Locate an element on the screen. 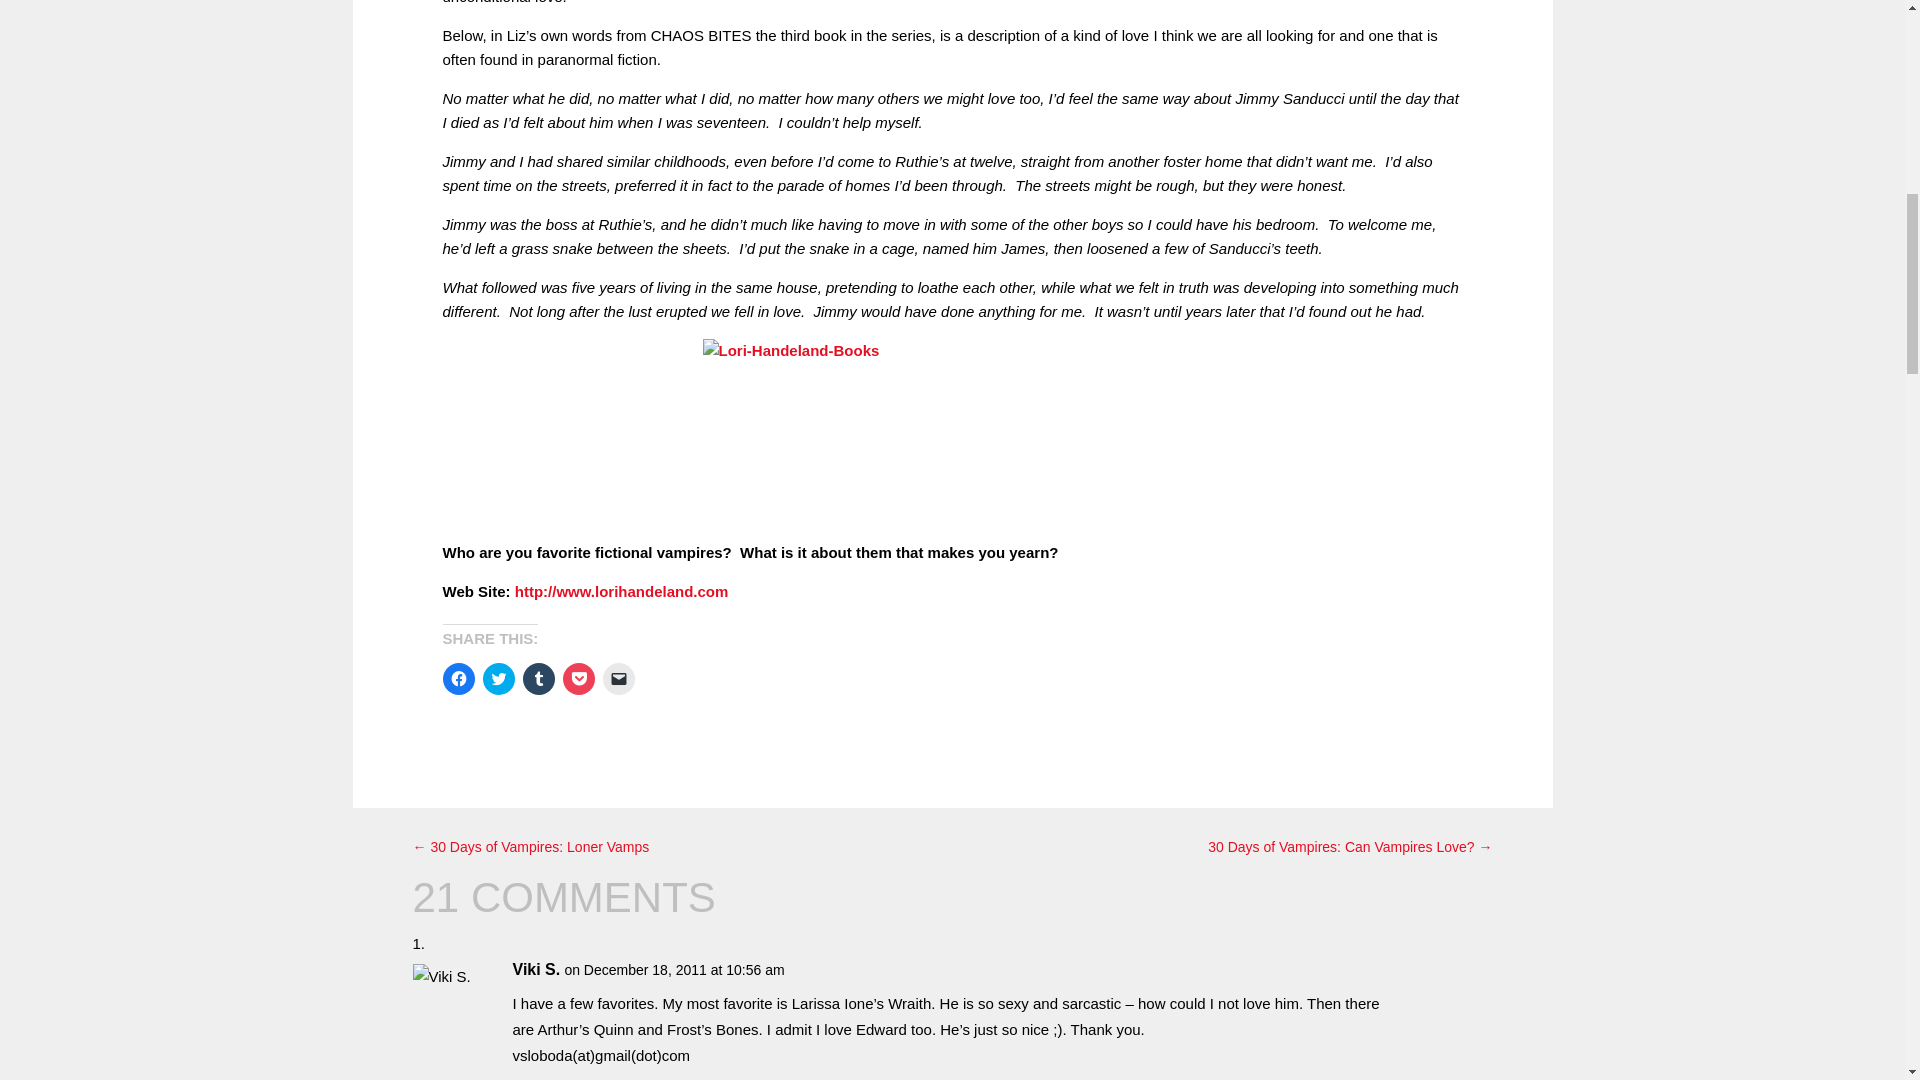  Lori-Handeland-Books is located at coordinates (952, 440).